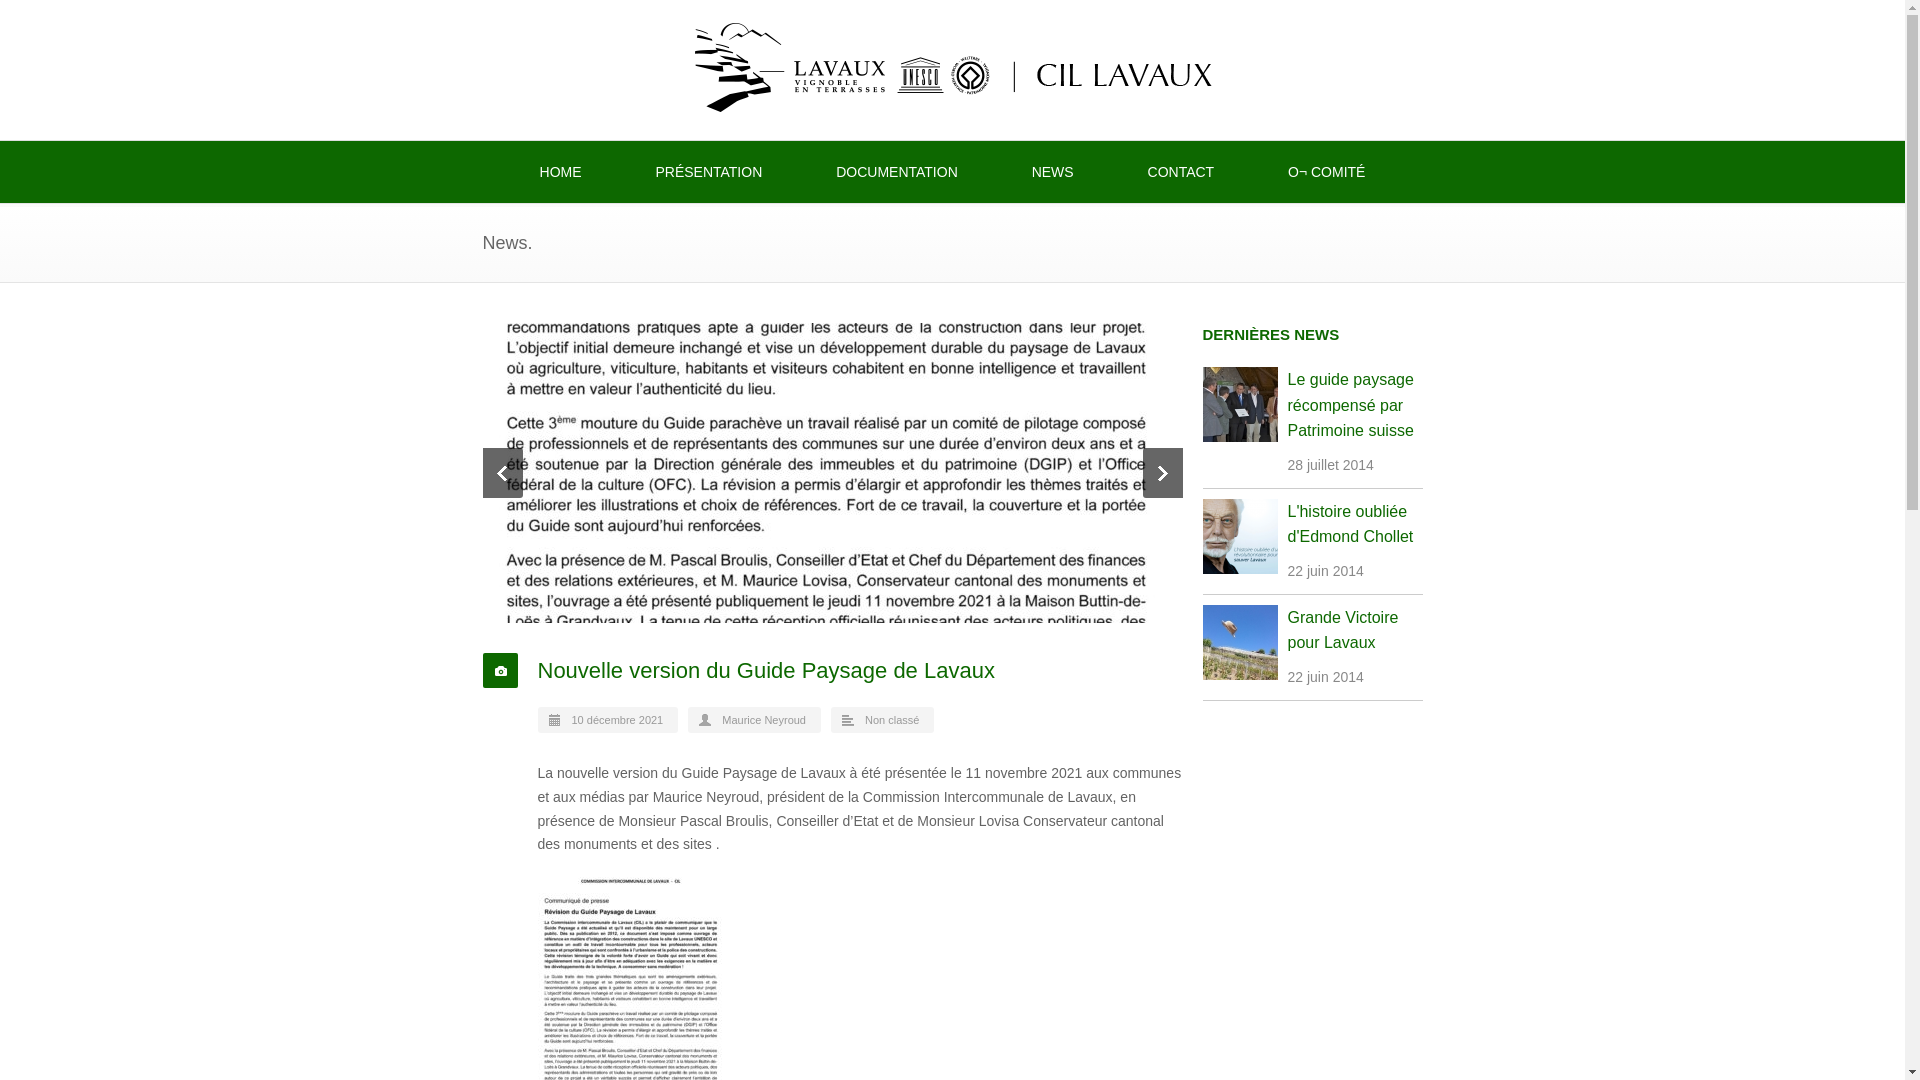 The image size is (1920, 1080). I want to click on HOME, so click(561, 172).